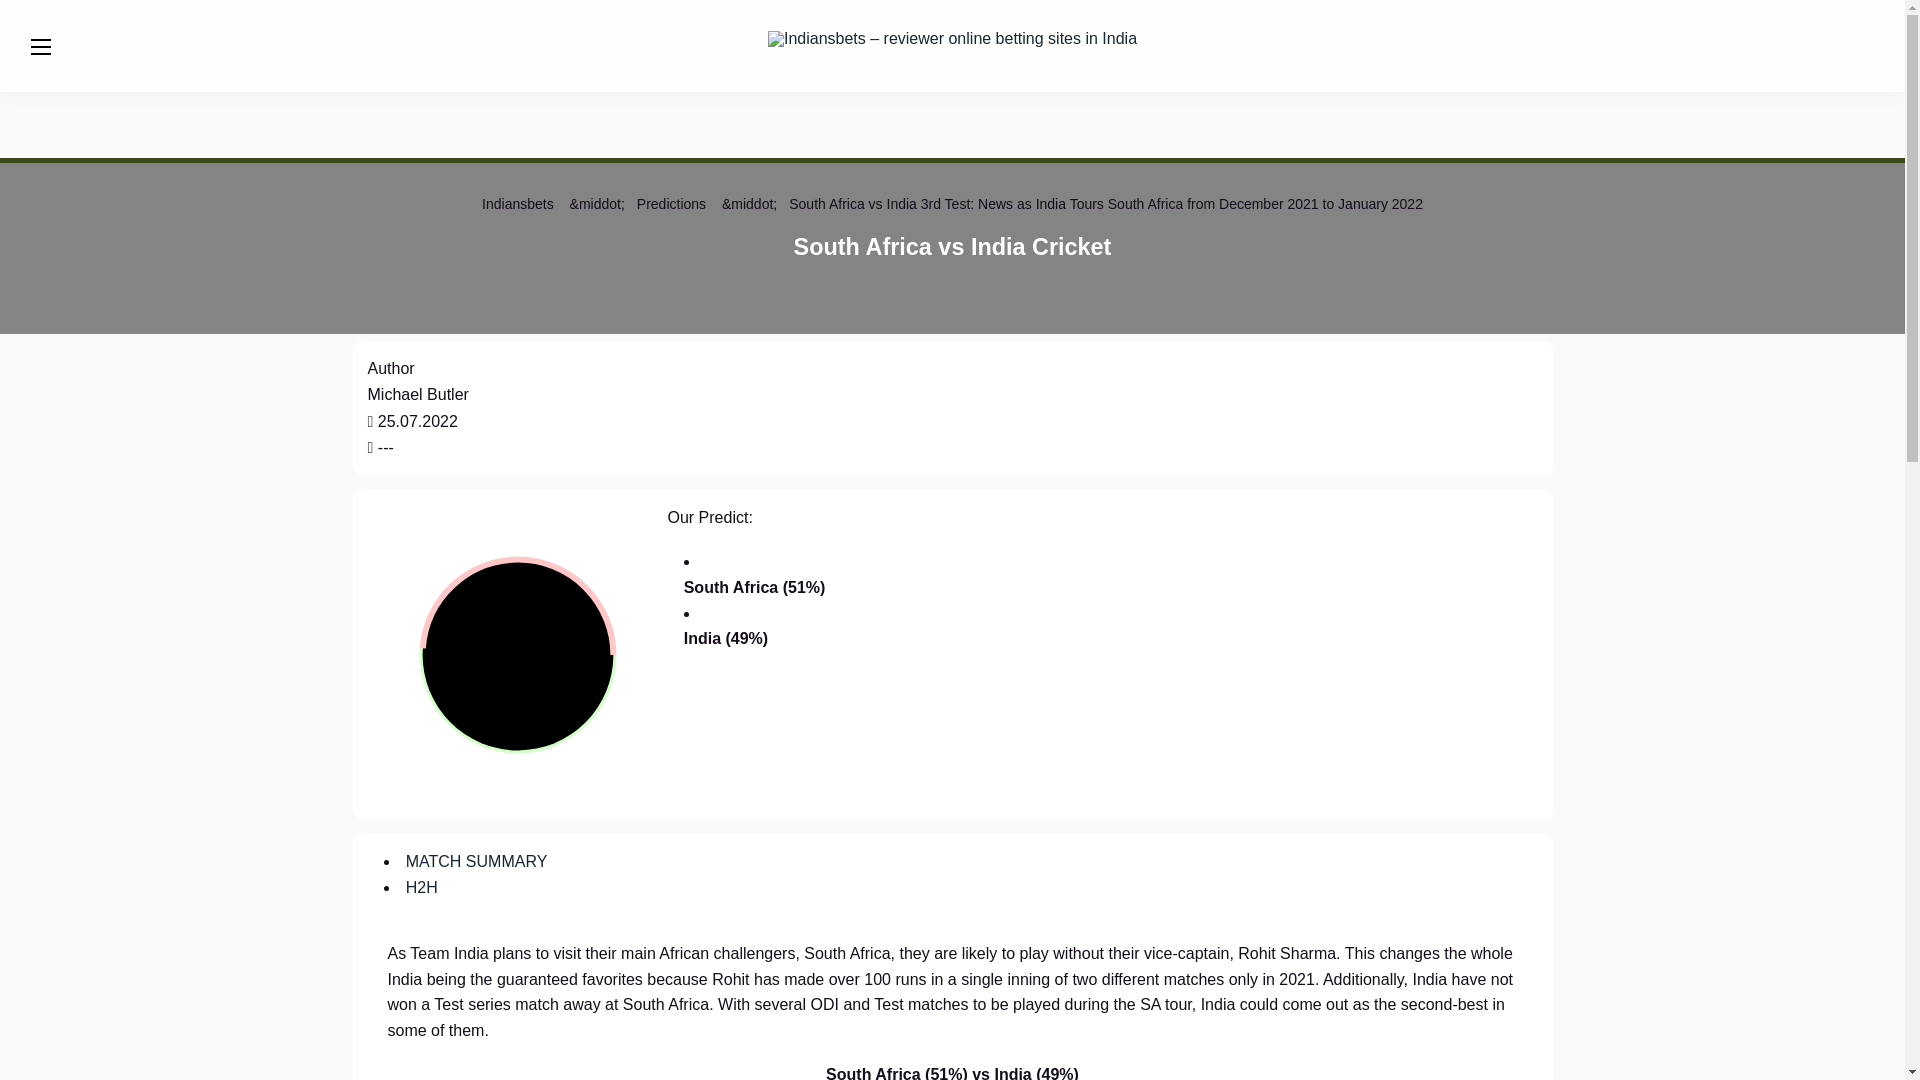  Describe the element at coordinates (421, 888) in the screenshot. I see `H2H` at that location.